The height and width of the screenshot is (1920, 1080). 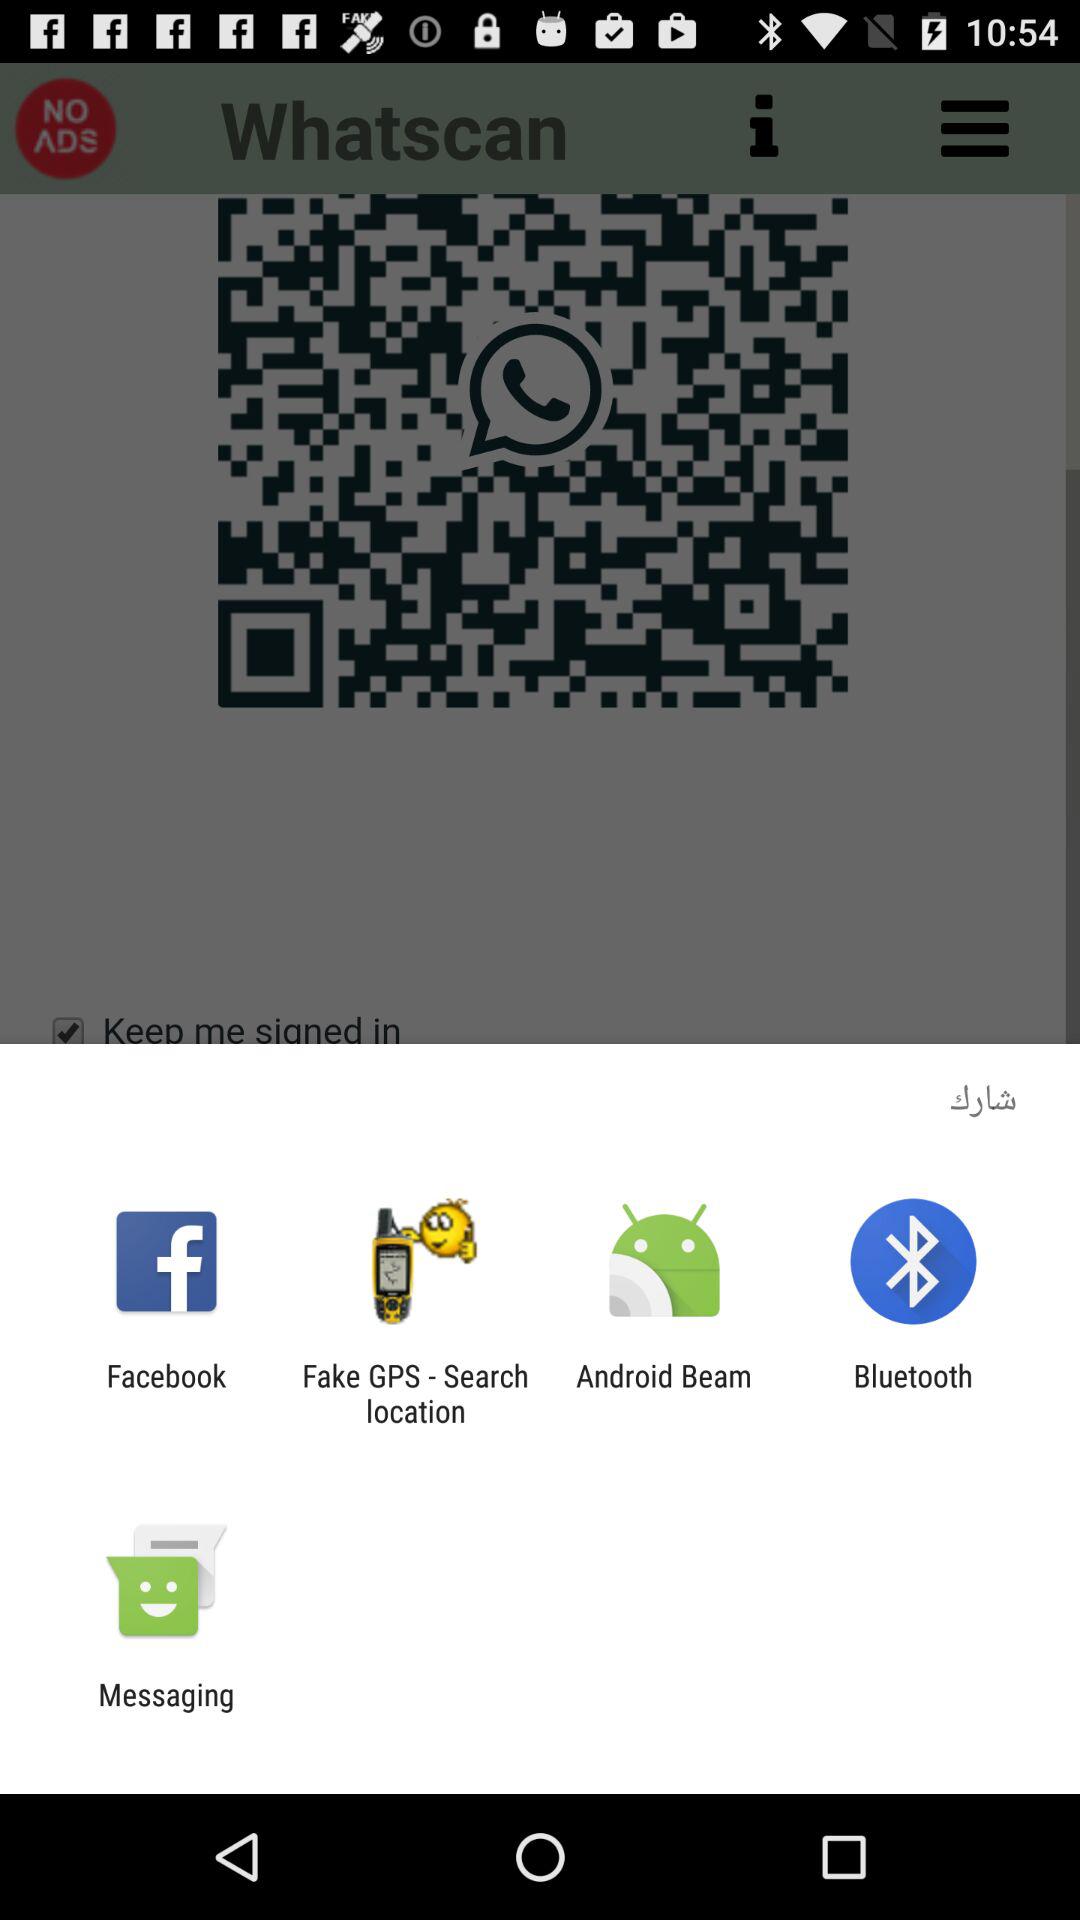 What do you see at coordinates (664, 1393) in the screenshot?
I see `press icon next to the bluetooth item` at bounding box center [664, 1393].